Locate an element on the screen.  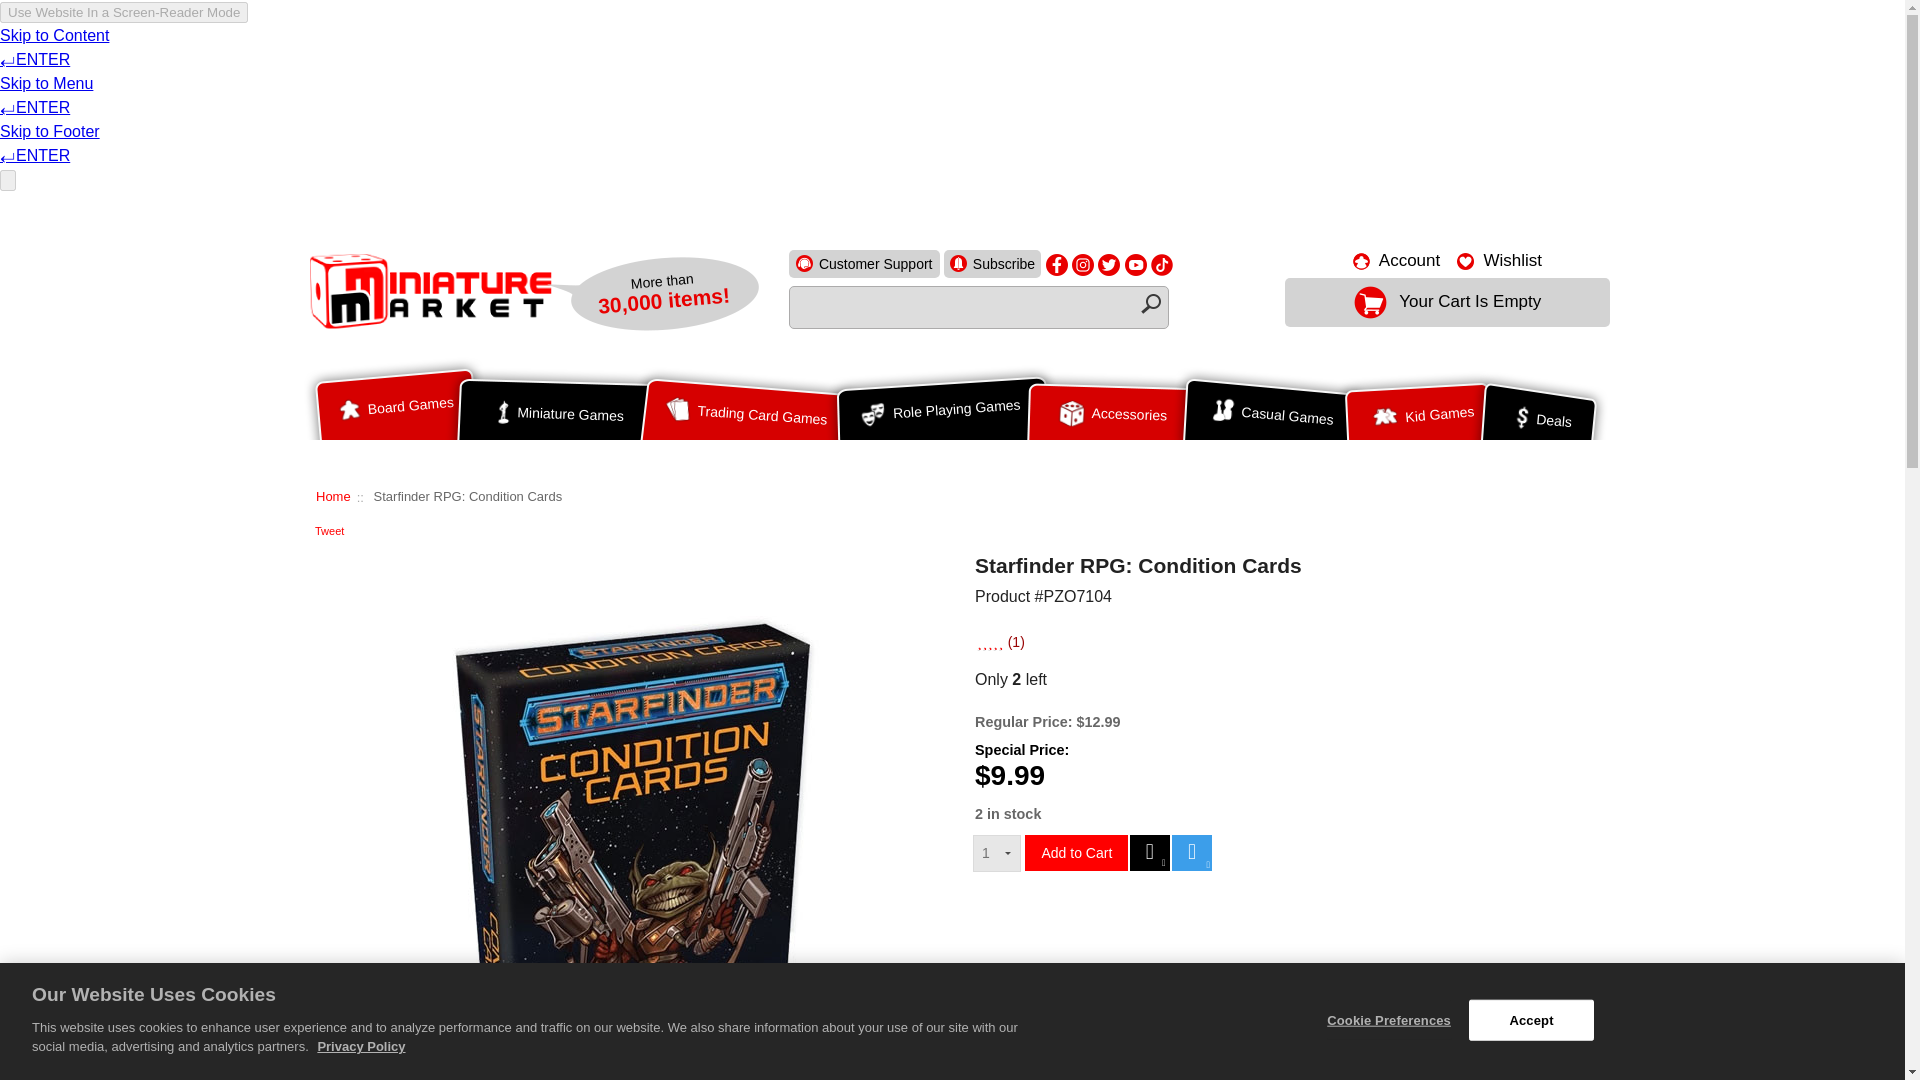
Follow us on Tiktok is located at coordinates (1162, 264).